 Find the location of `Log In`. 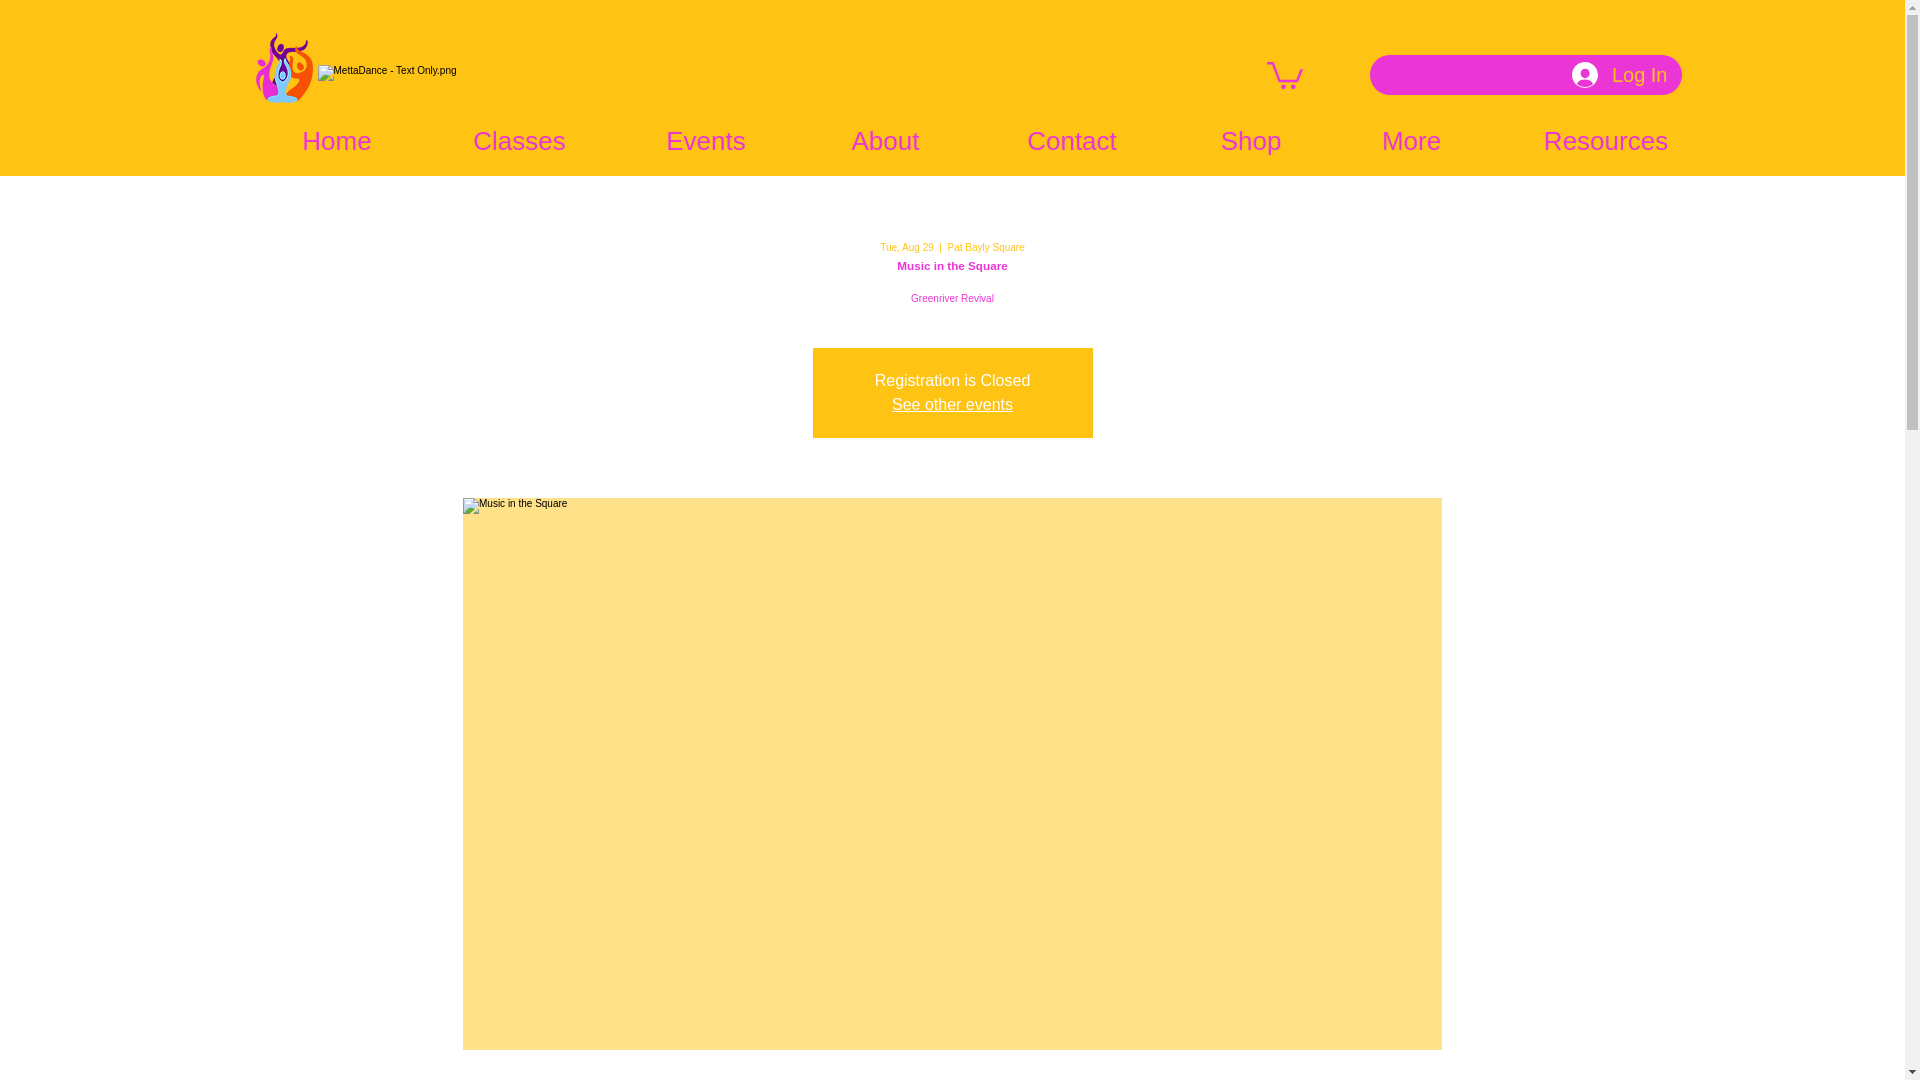

Log In is located at coordinates (1619, 75).